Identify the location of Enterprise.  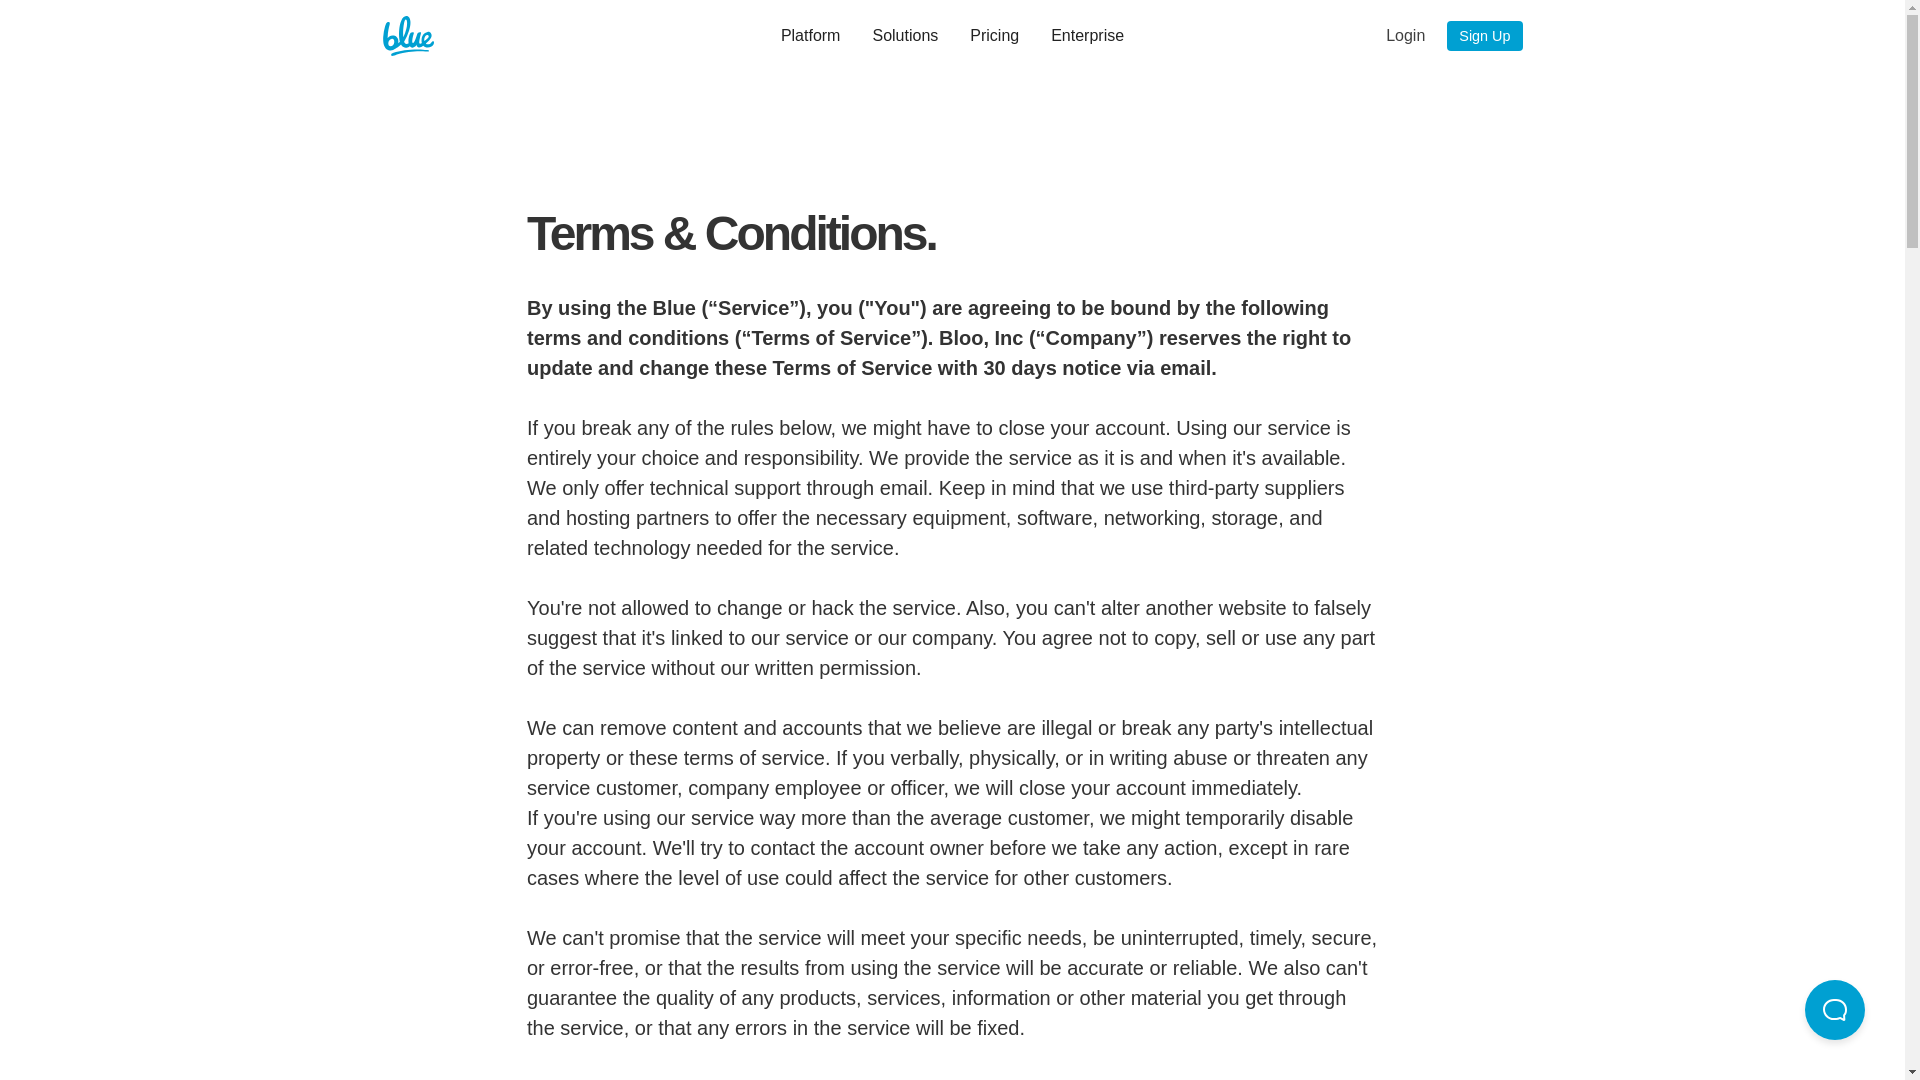
(1088, 36).